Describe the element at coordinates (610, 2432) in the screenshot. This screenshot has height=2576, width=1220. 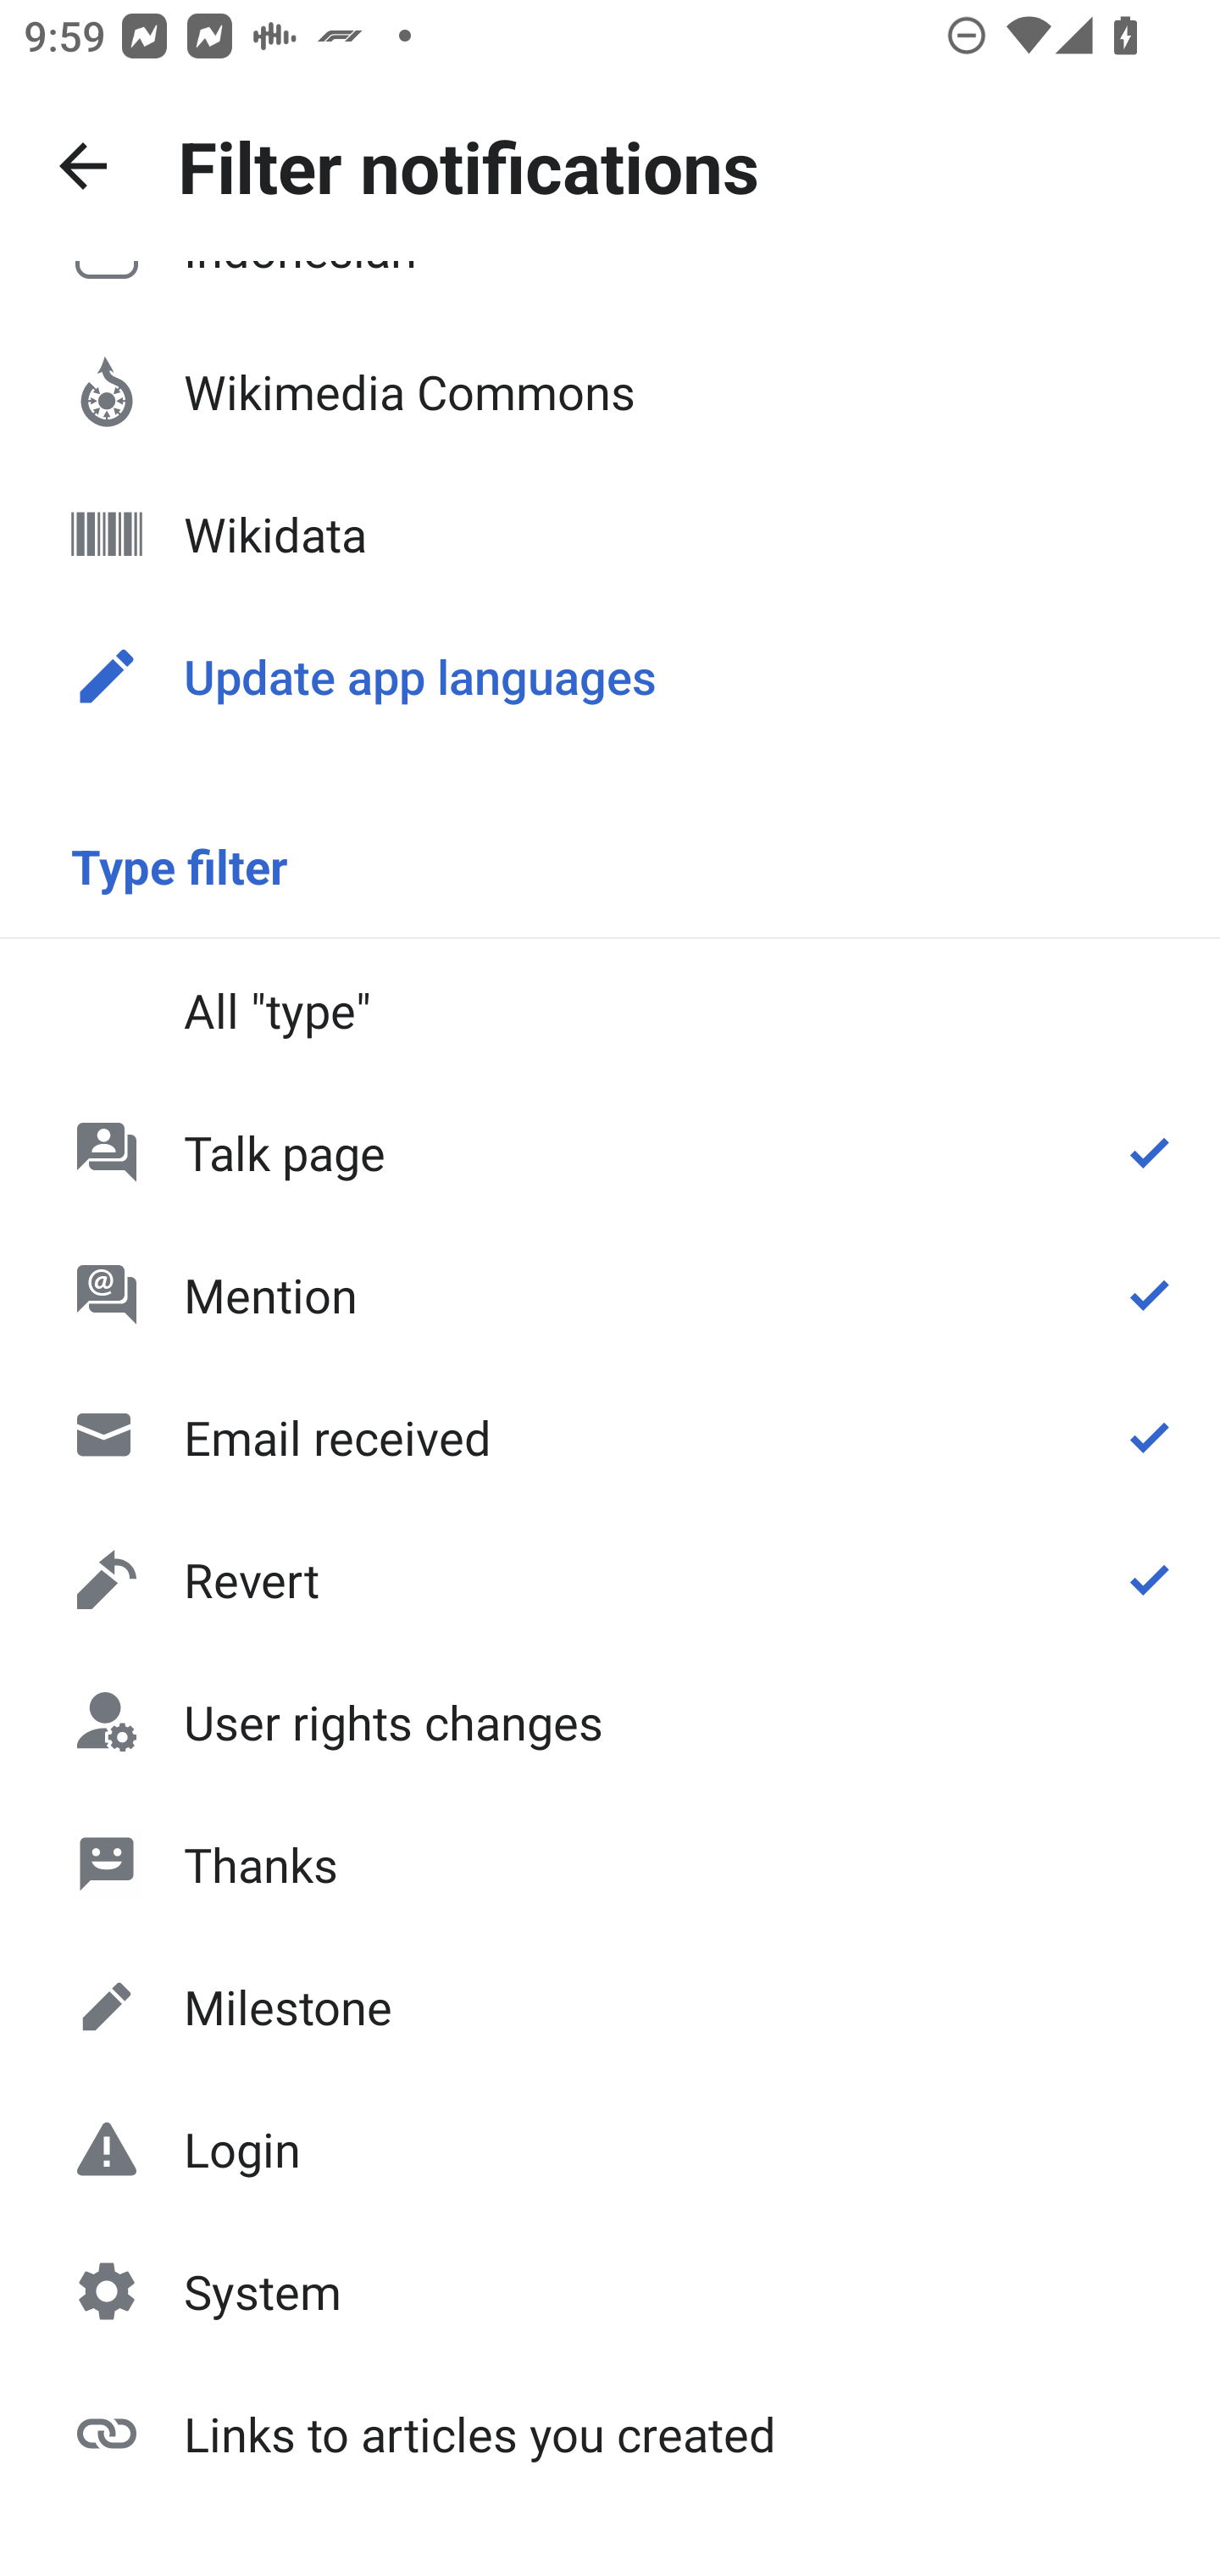
I see `Links to articles you created` at that location.